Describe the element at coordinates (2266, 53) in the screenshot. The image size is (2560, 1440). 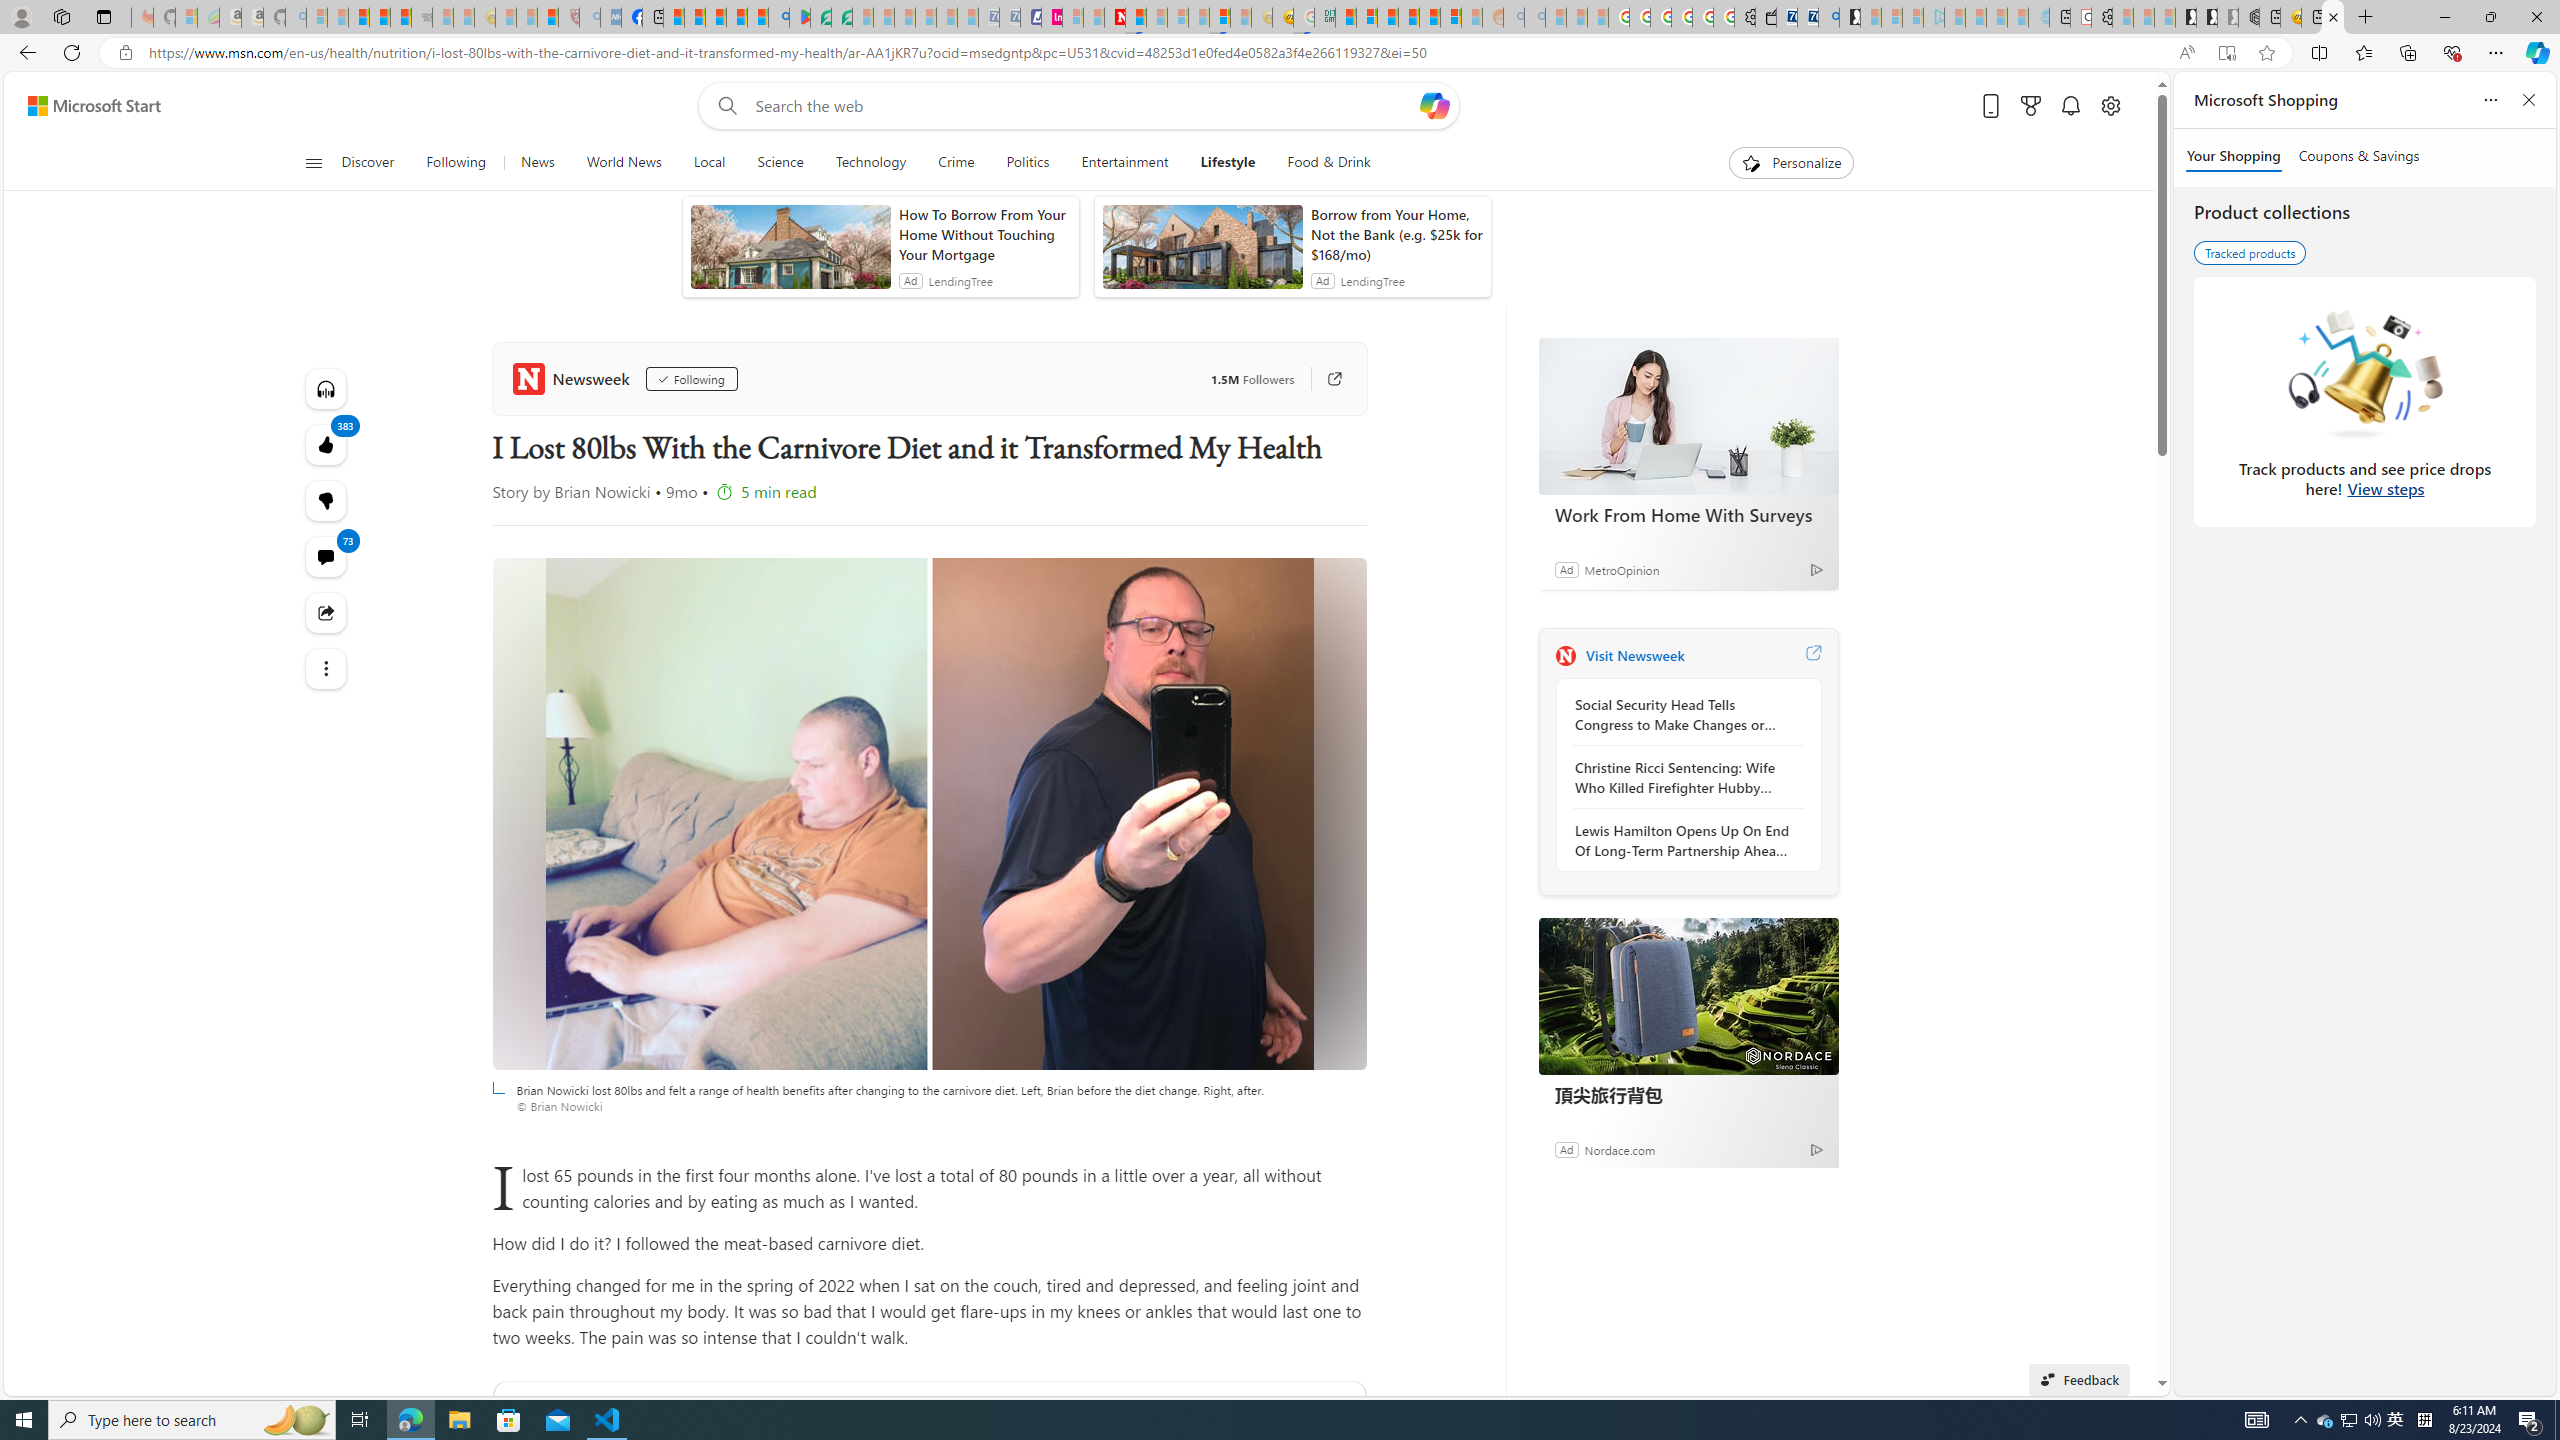
I see `Add this page to favorites (Ctrl+D)` at that location.